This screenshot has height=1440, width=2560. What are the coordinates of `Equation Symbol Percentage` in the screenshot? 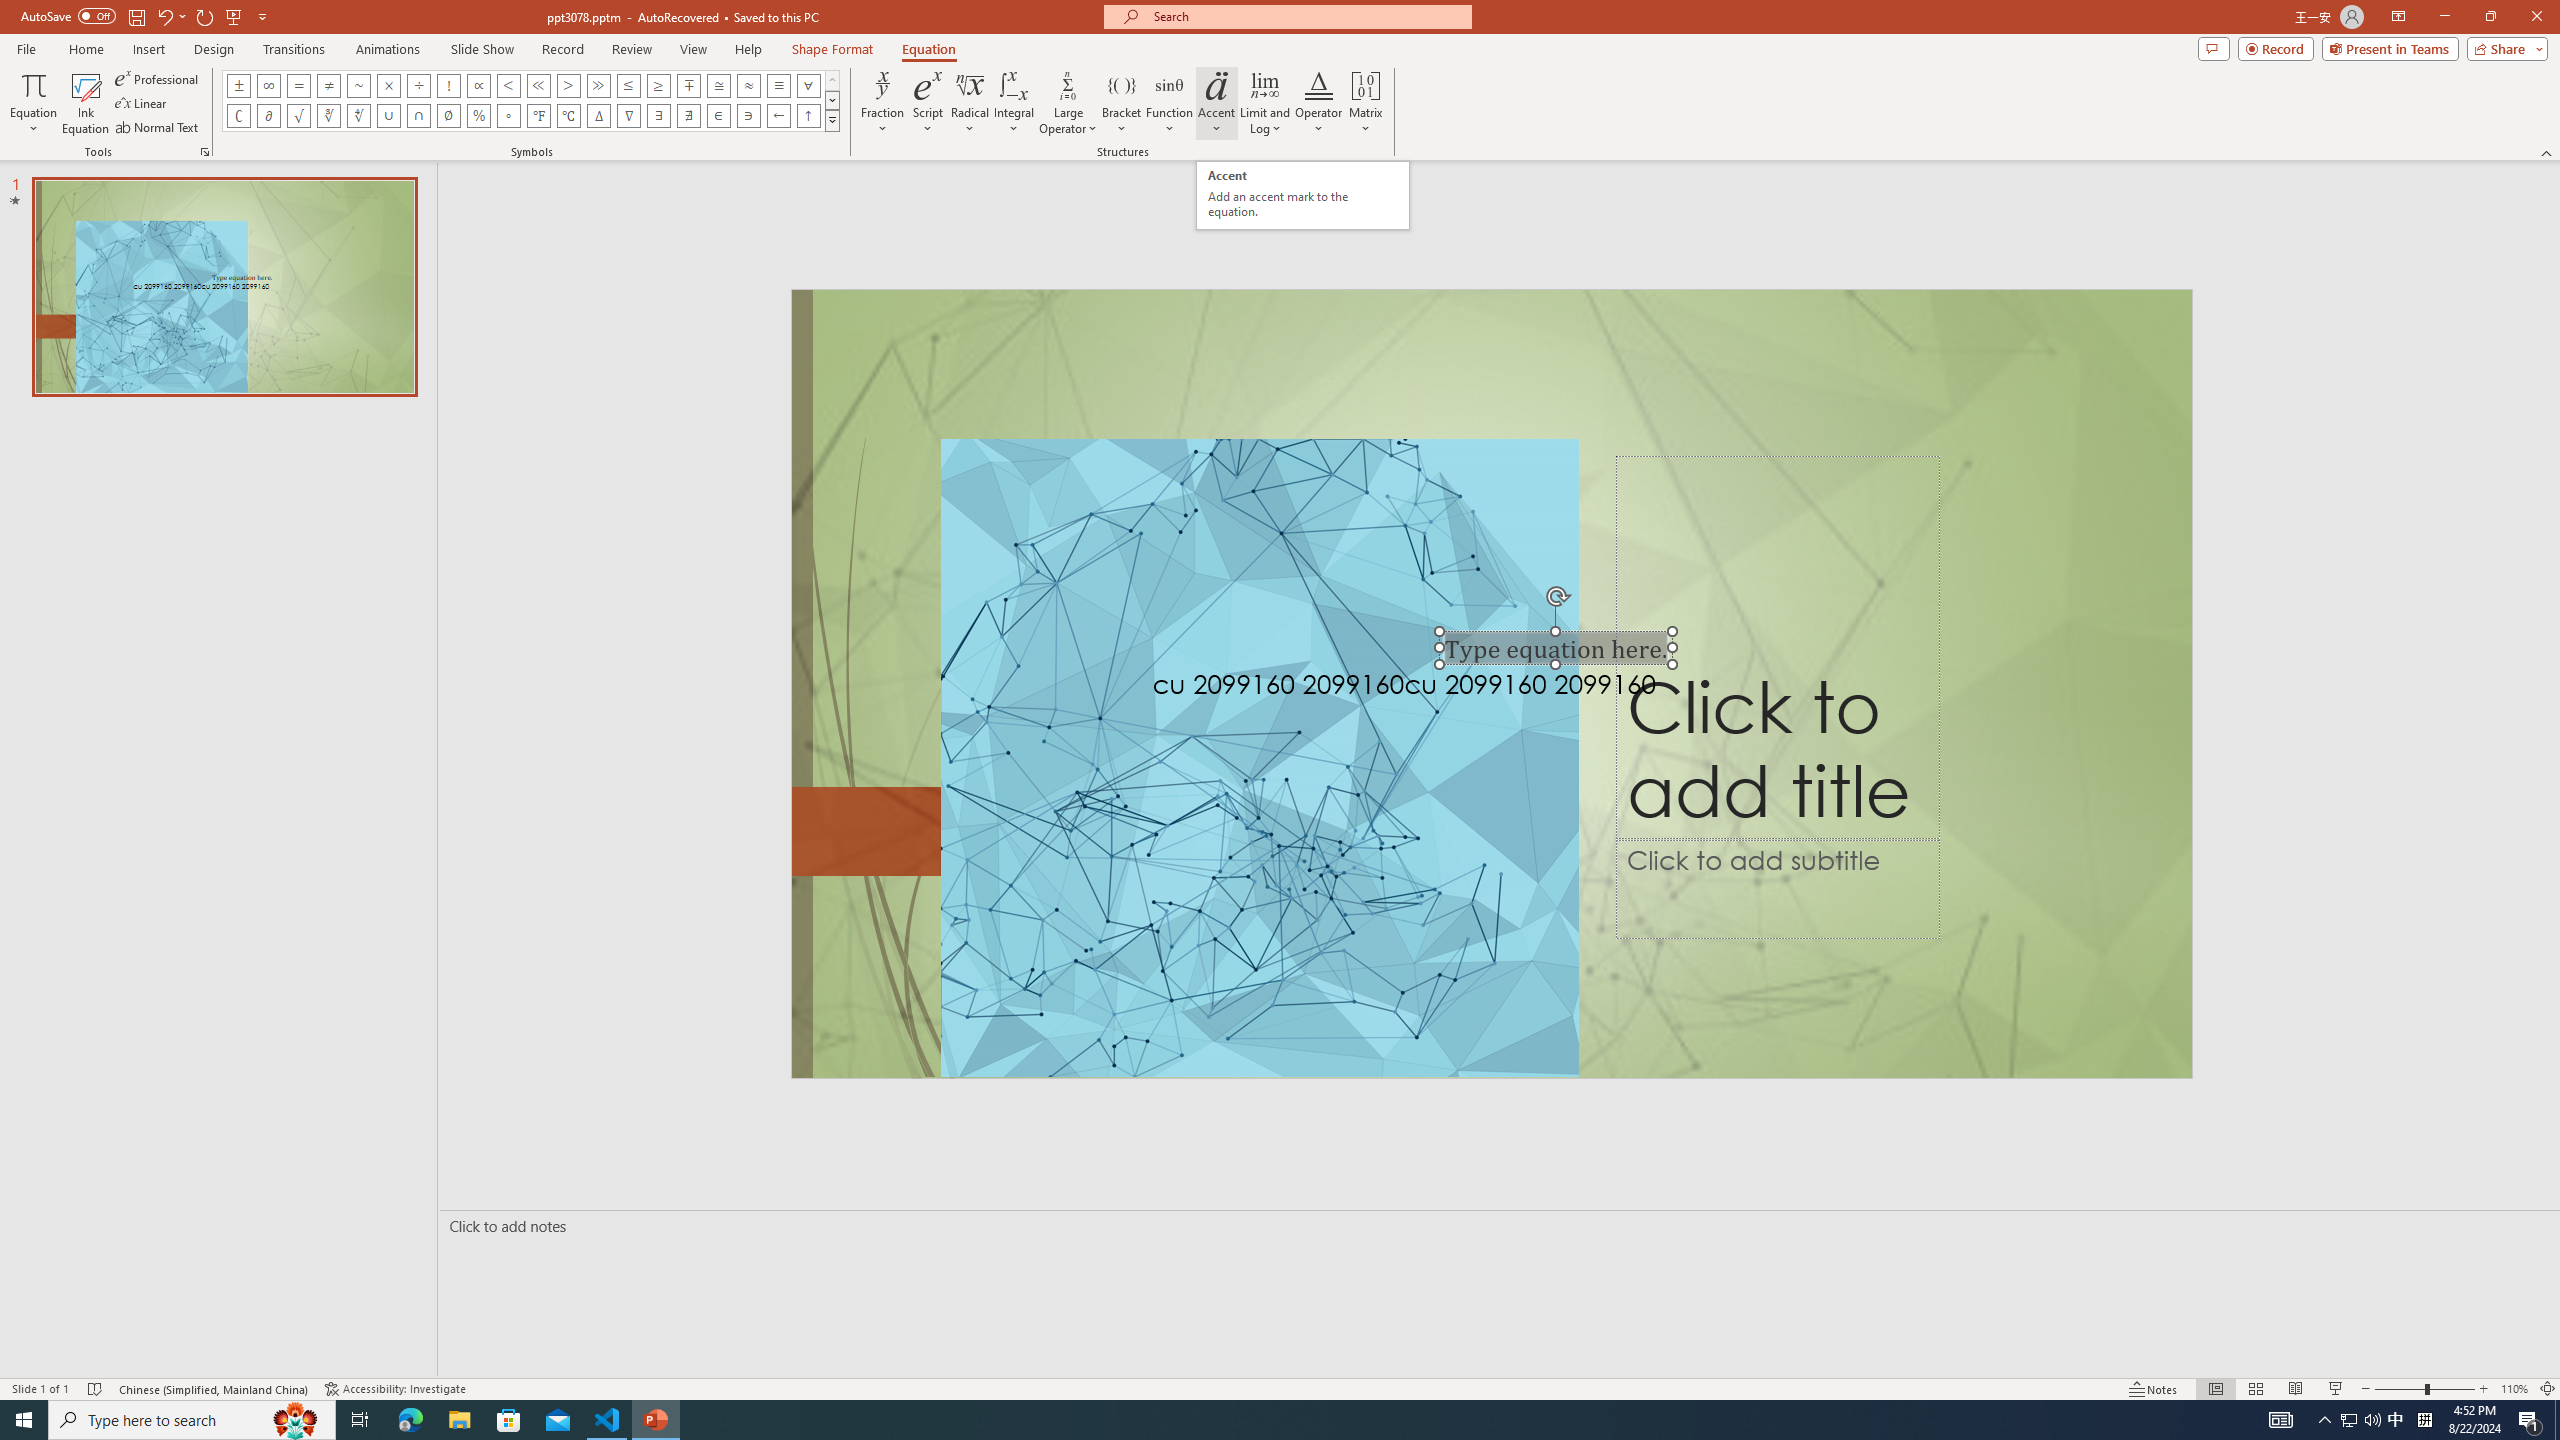 It's located at (478, 116).